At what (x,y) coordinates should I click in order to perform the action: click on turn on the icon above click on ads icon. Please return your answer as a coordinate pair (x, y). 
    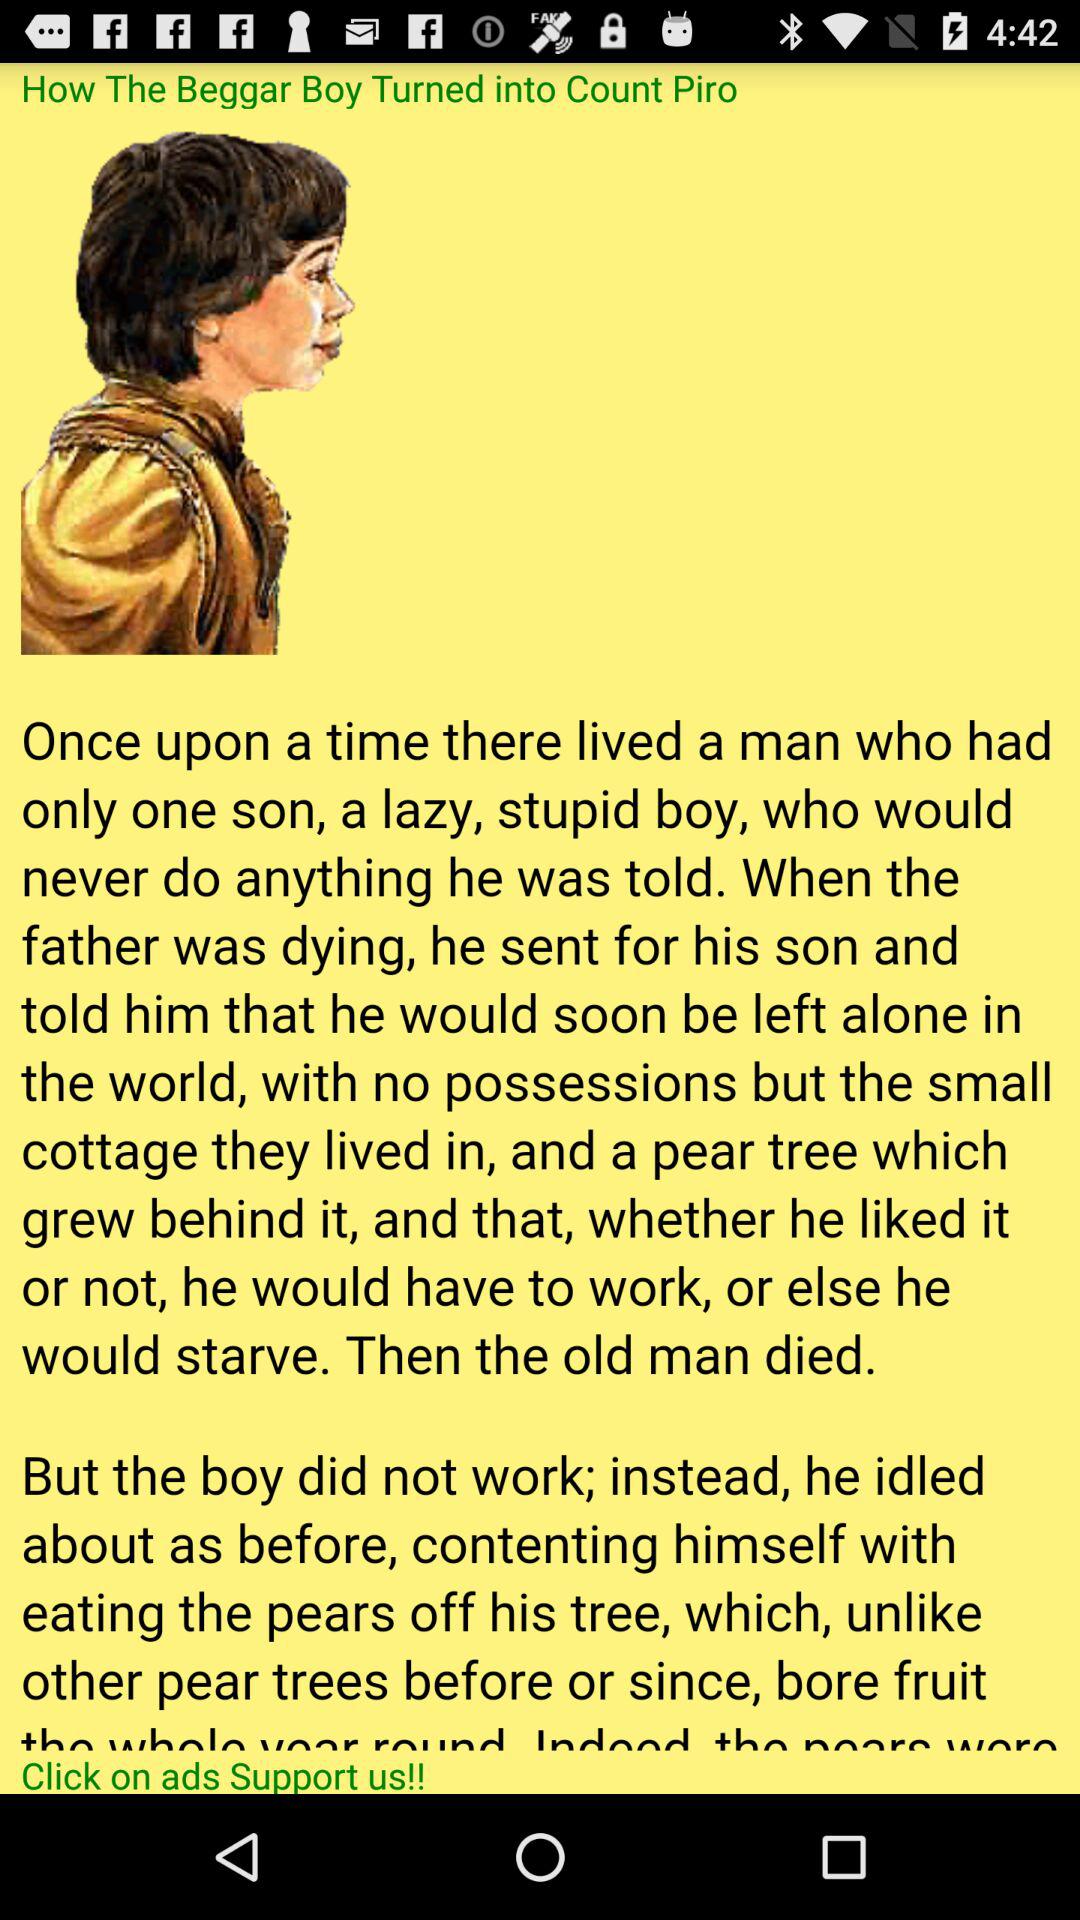
    Looking at the image, I should click on (540, 929).